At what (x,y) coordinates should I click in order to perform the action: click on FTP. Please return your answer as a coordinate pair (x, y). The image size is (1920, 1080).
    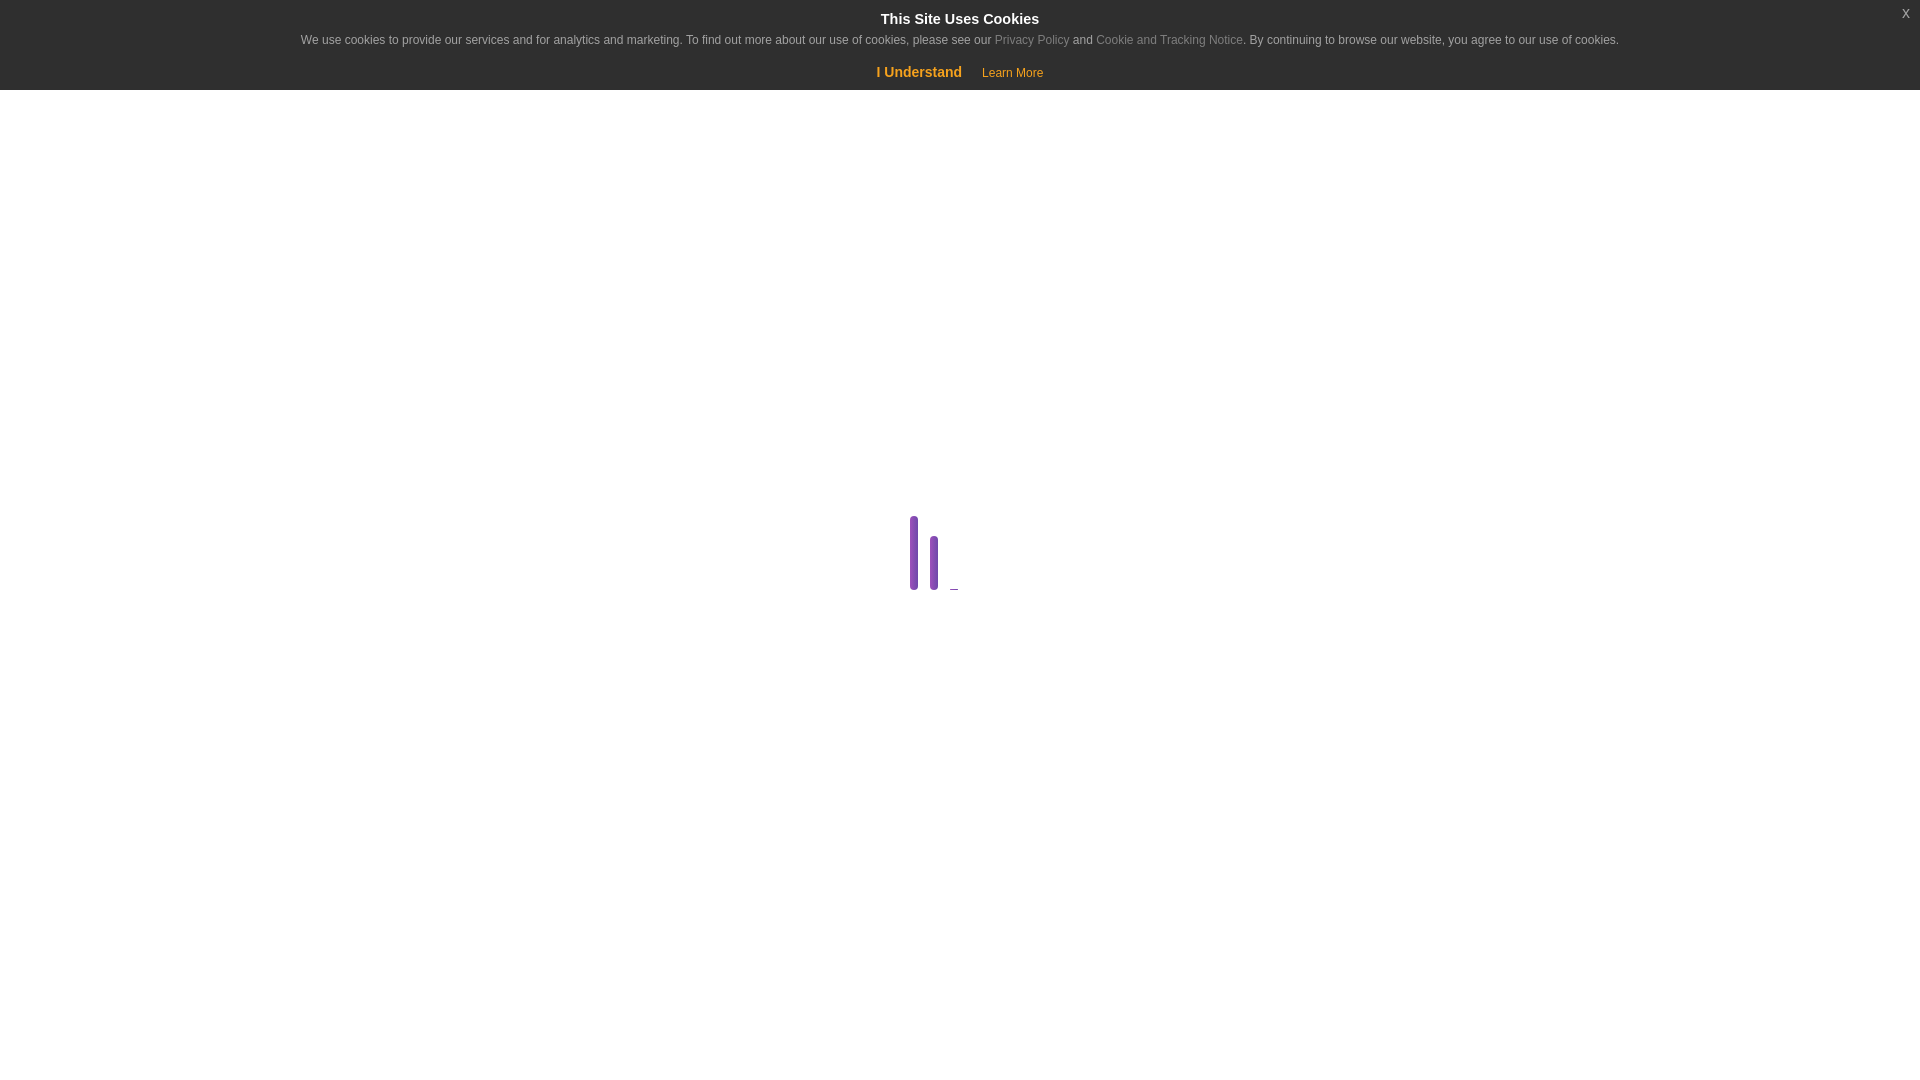
    Looking at the image, I should click on (374, 844).